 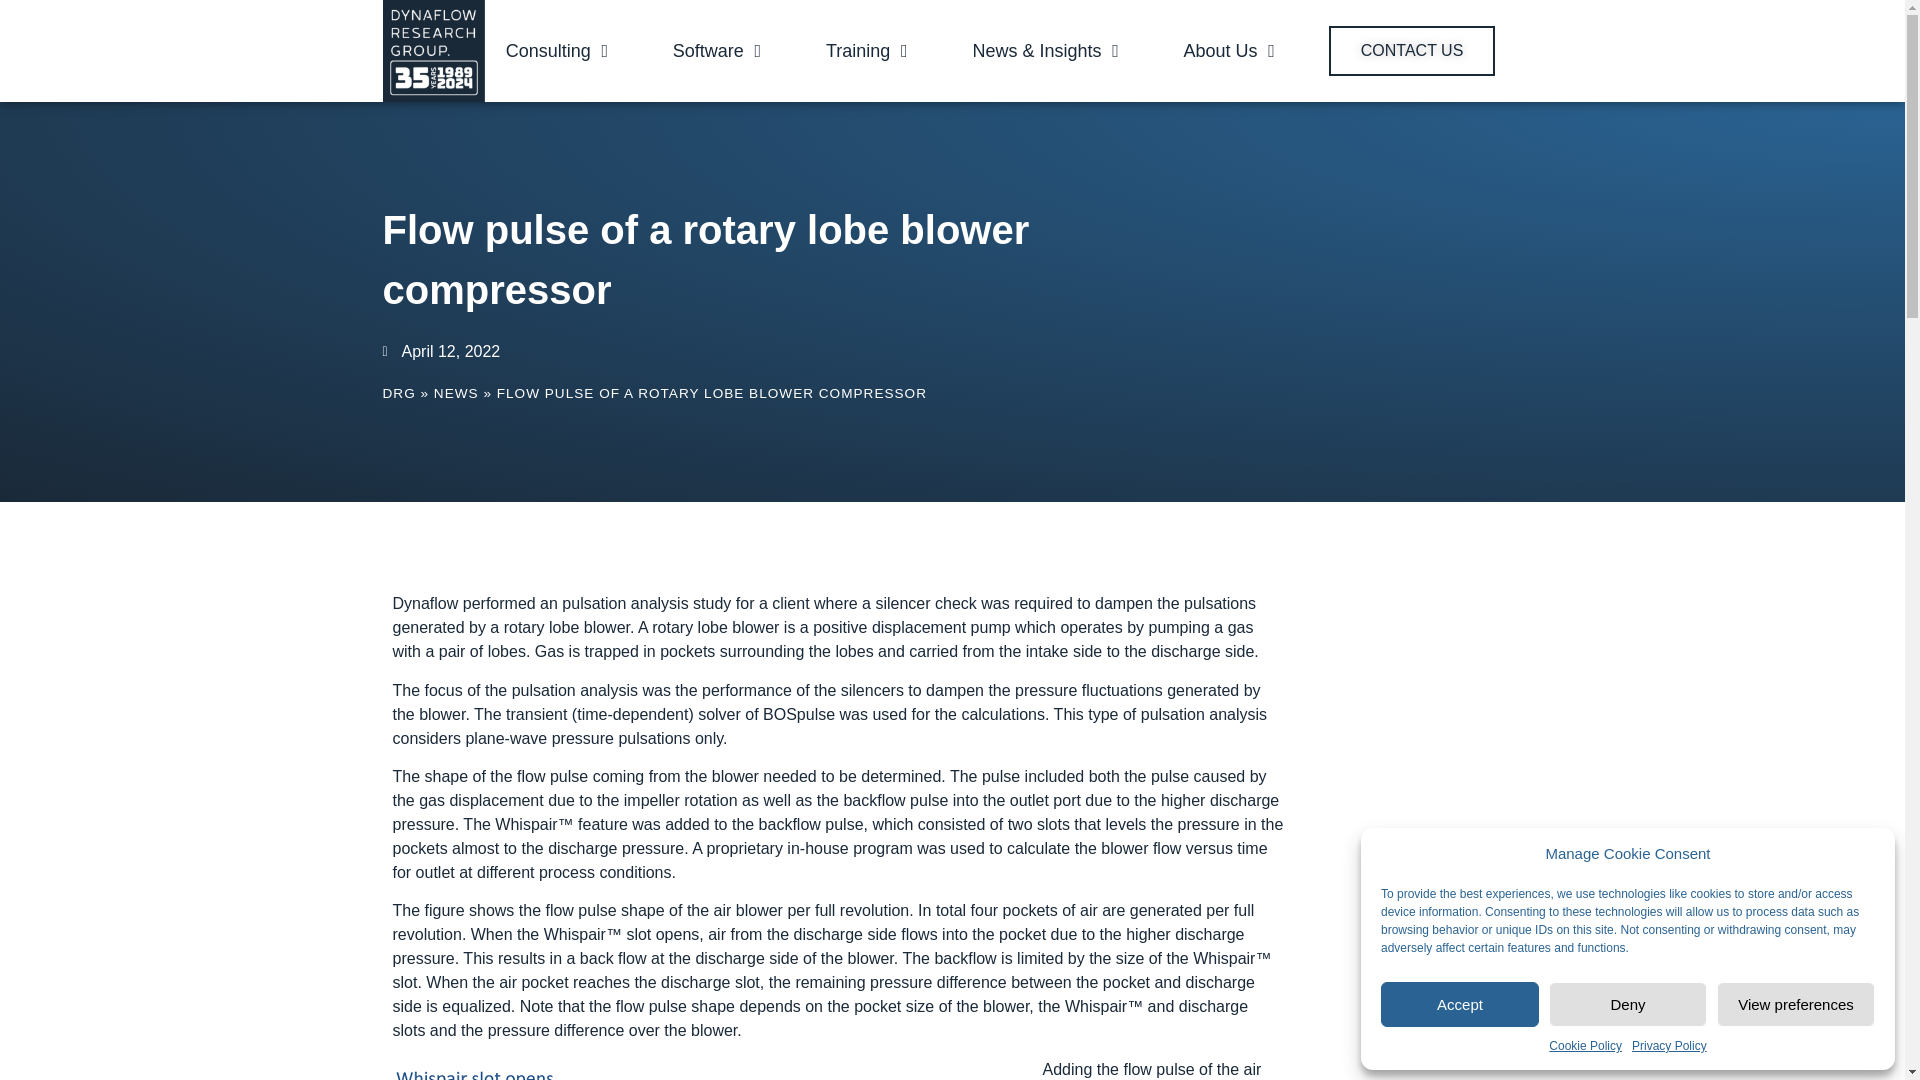 I want to click on Software, so click(x=708, y=50).